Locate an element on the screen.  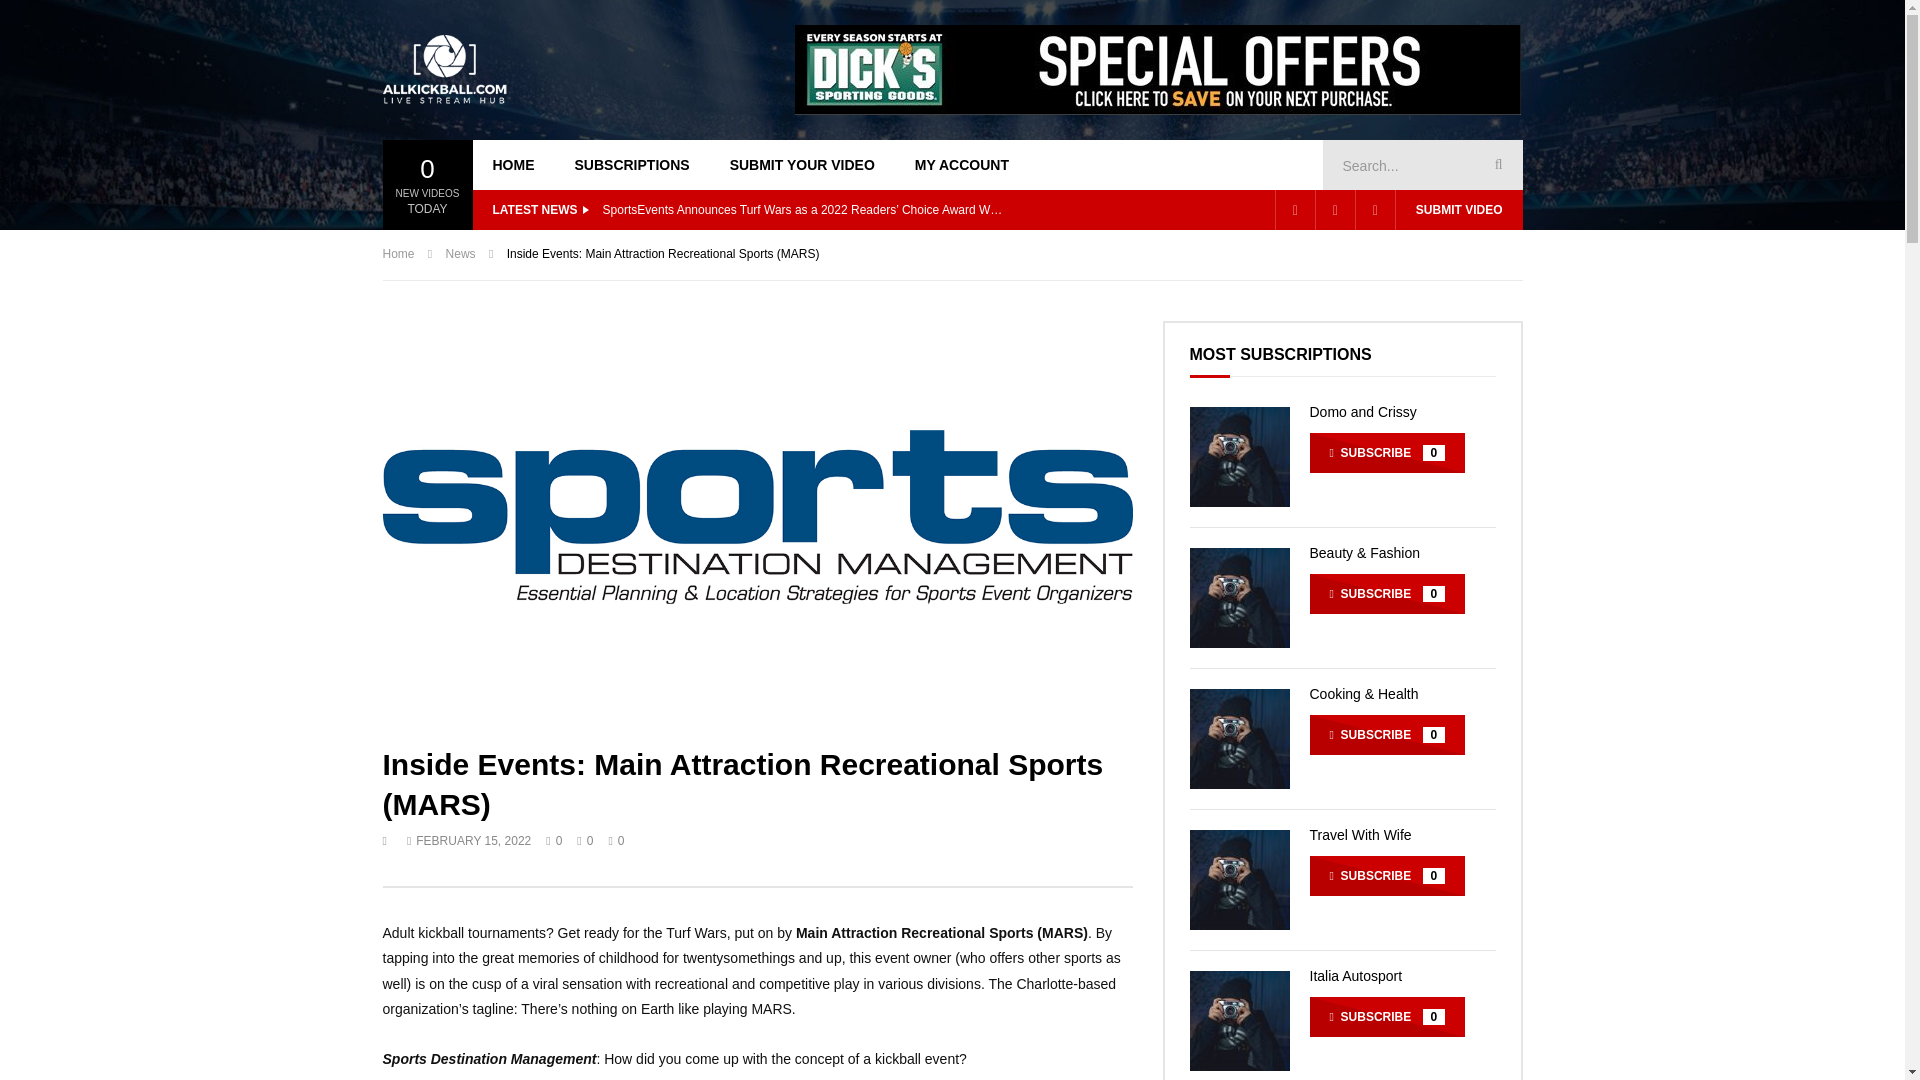
Notifications is located at coordinates (1335, 210).